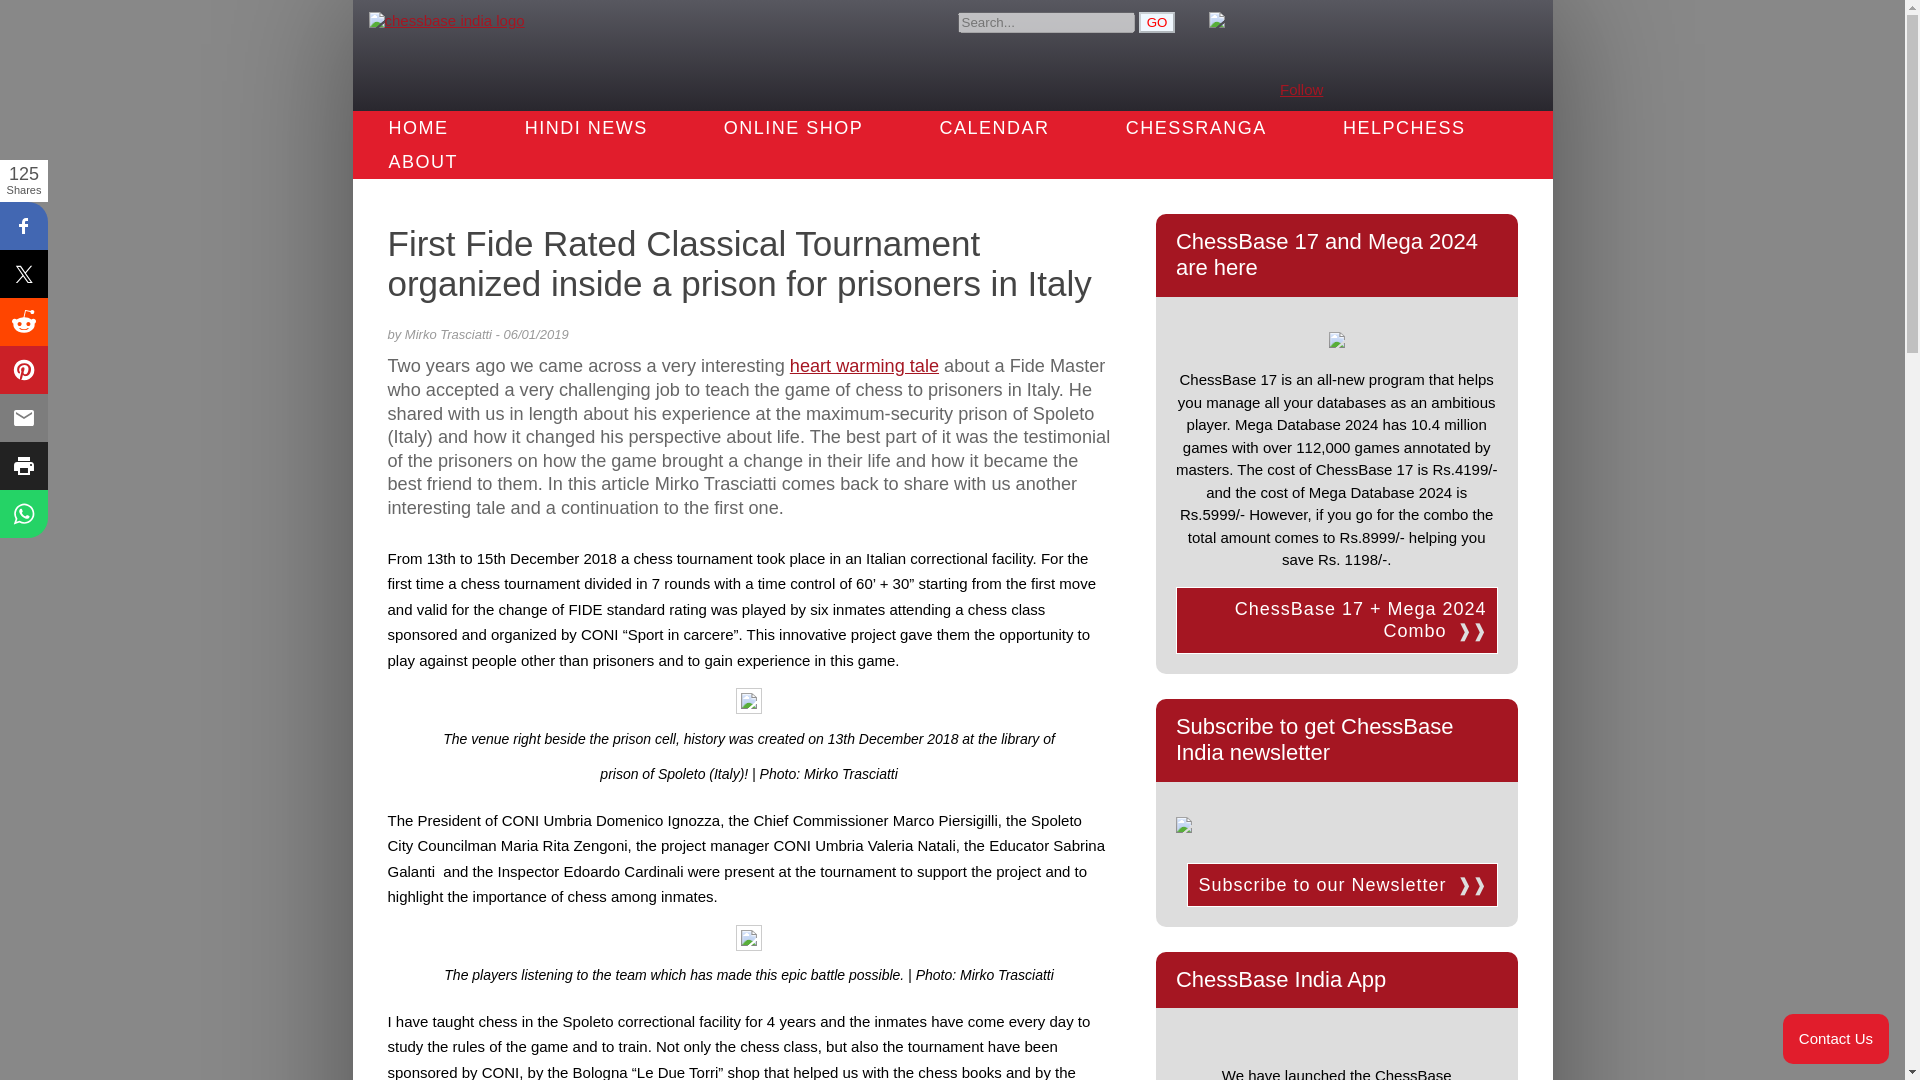 The width and height of the screenshot is (1920, 1080). Describe the element at coordinates (586, 128) in the screenshot. I see `HINDI NEWS` at that location.